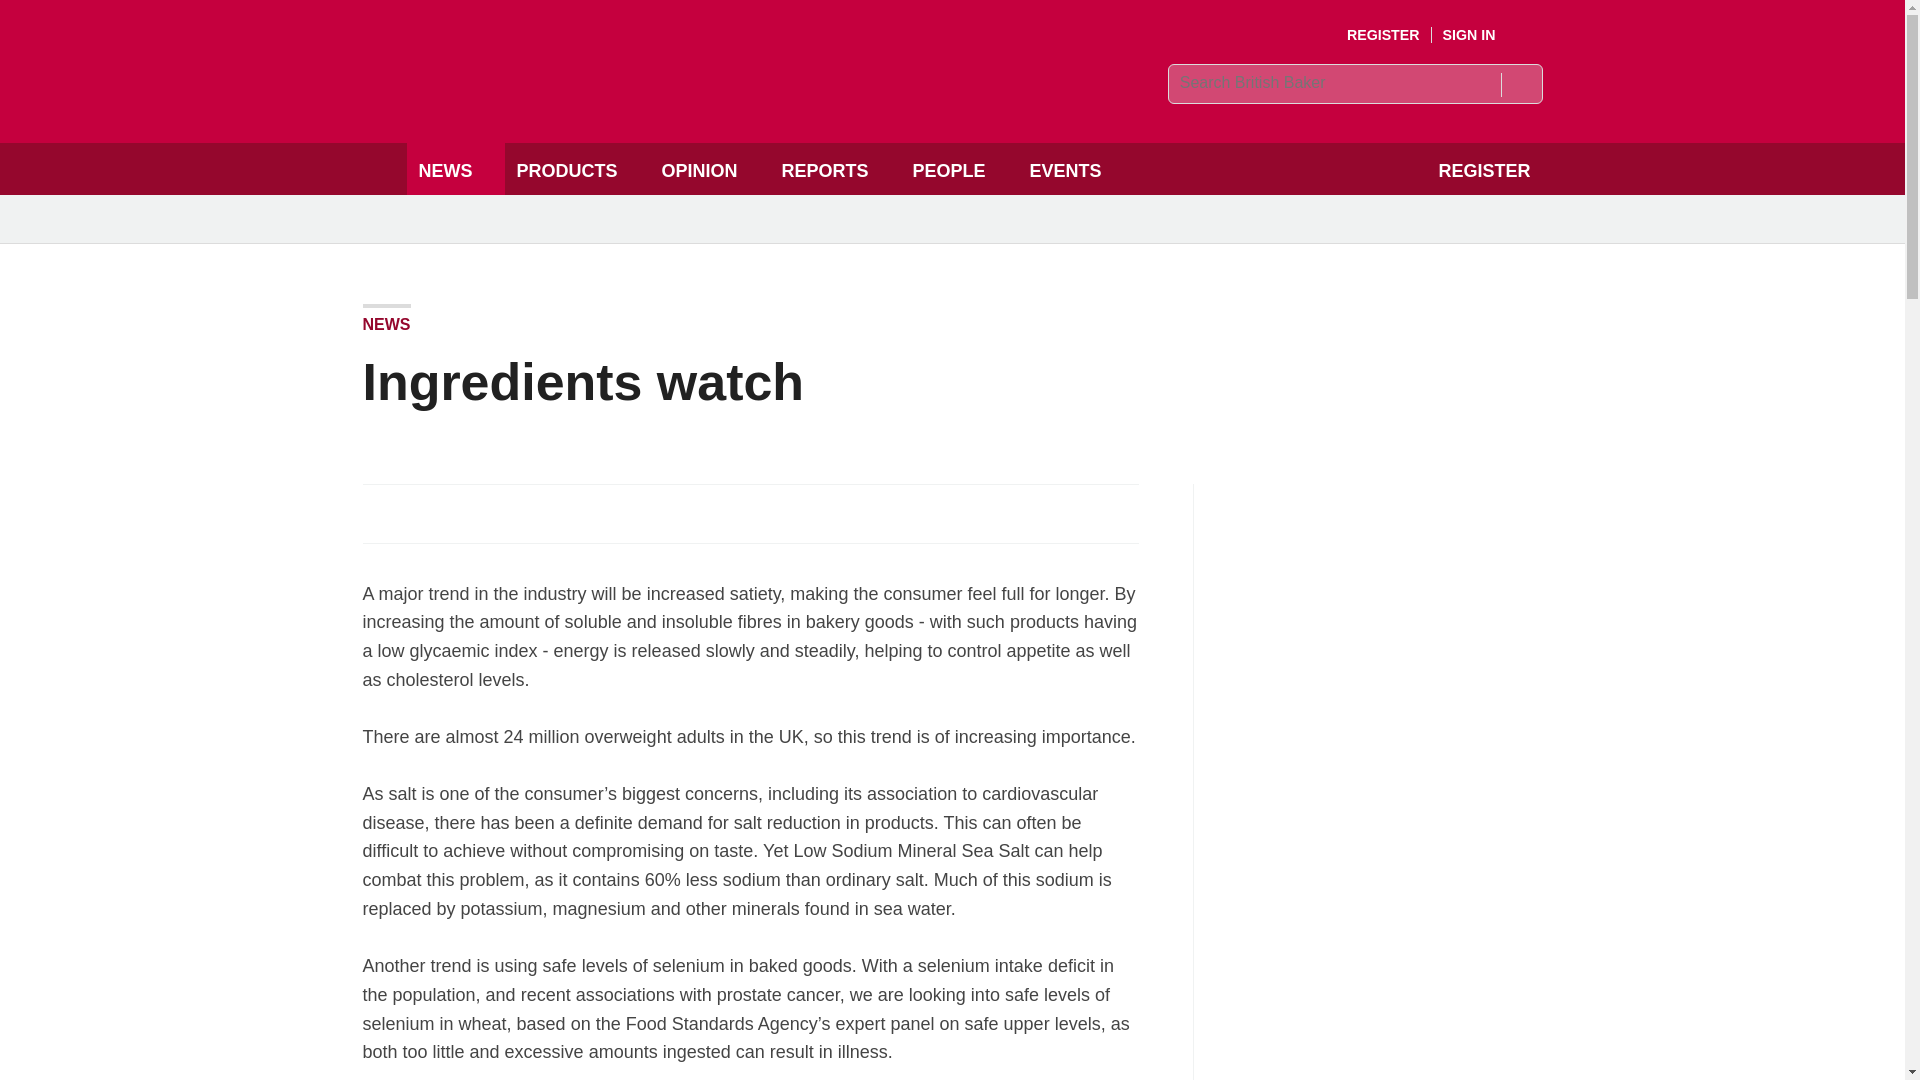  I want to click on REGISTER, so click(1384, 35).